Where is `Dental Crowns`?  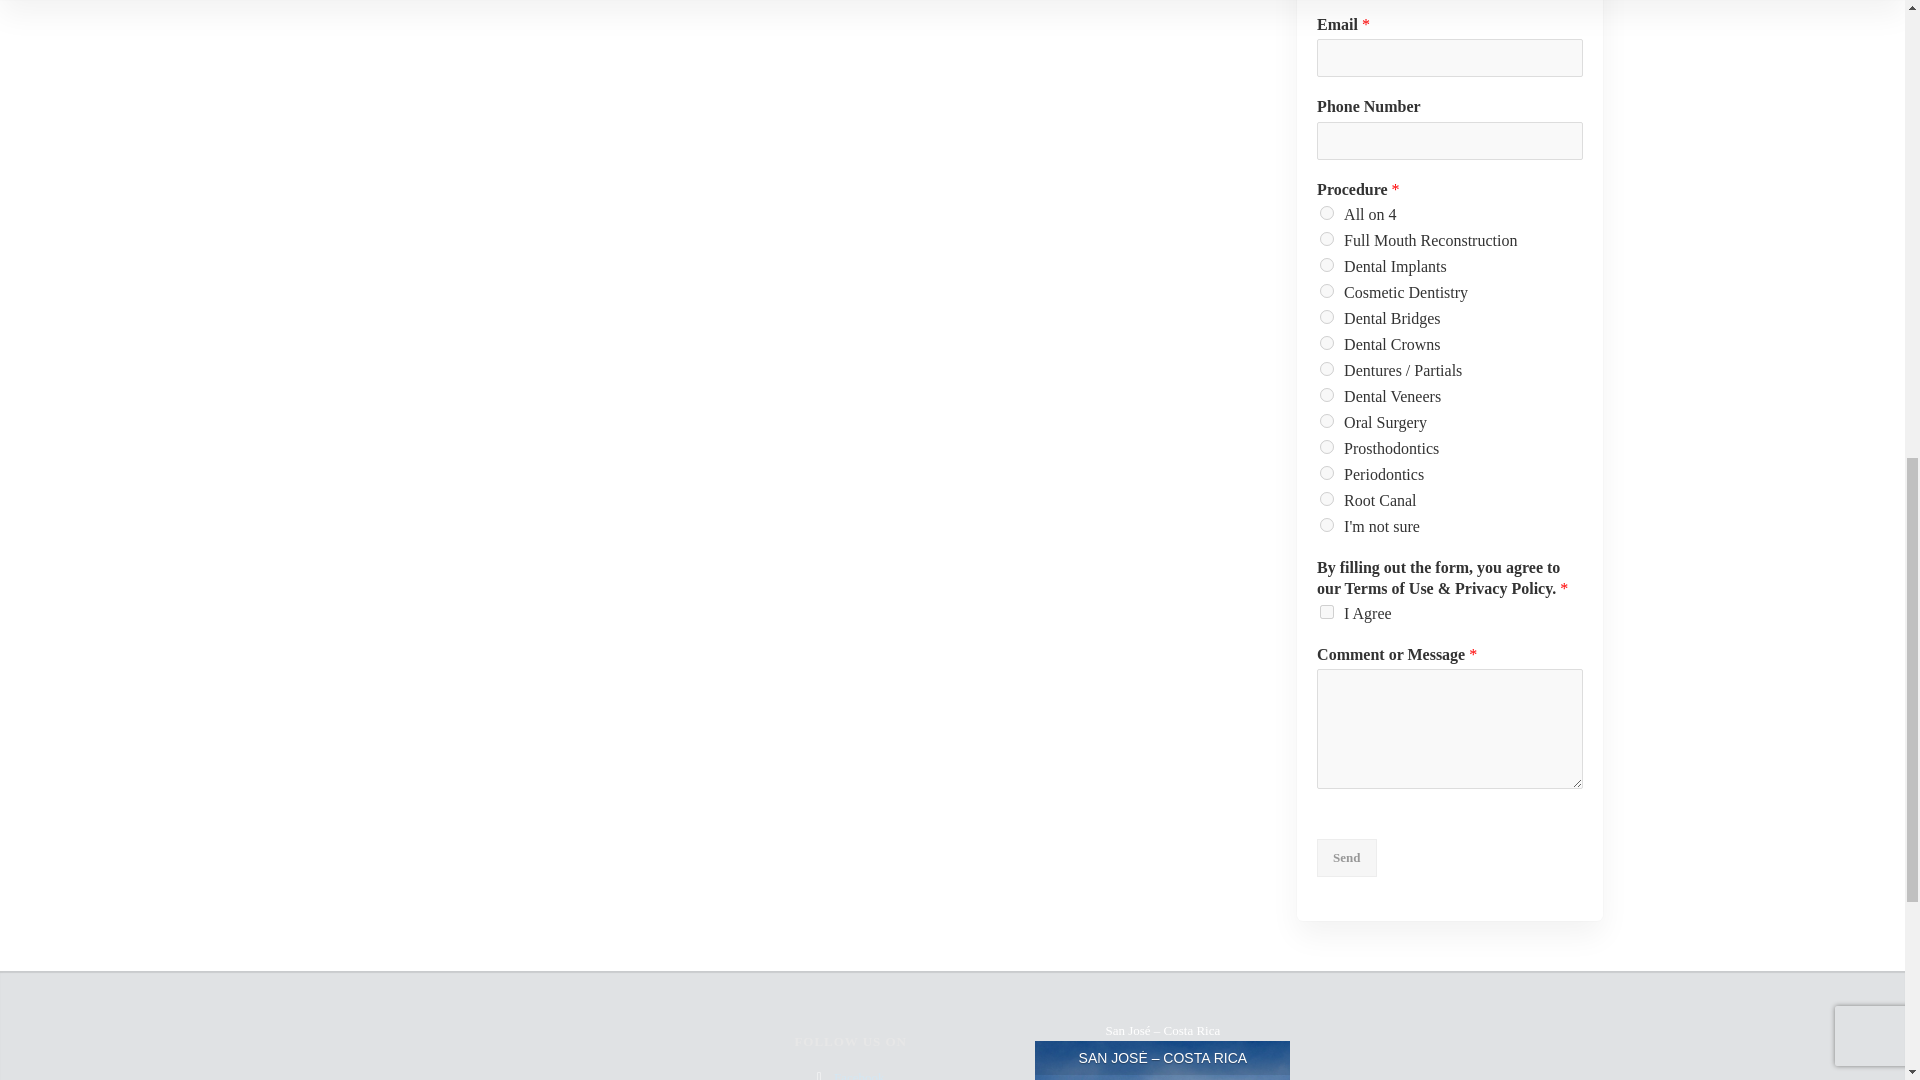
Dental Crowns is located at coordinates (1327, 342).